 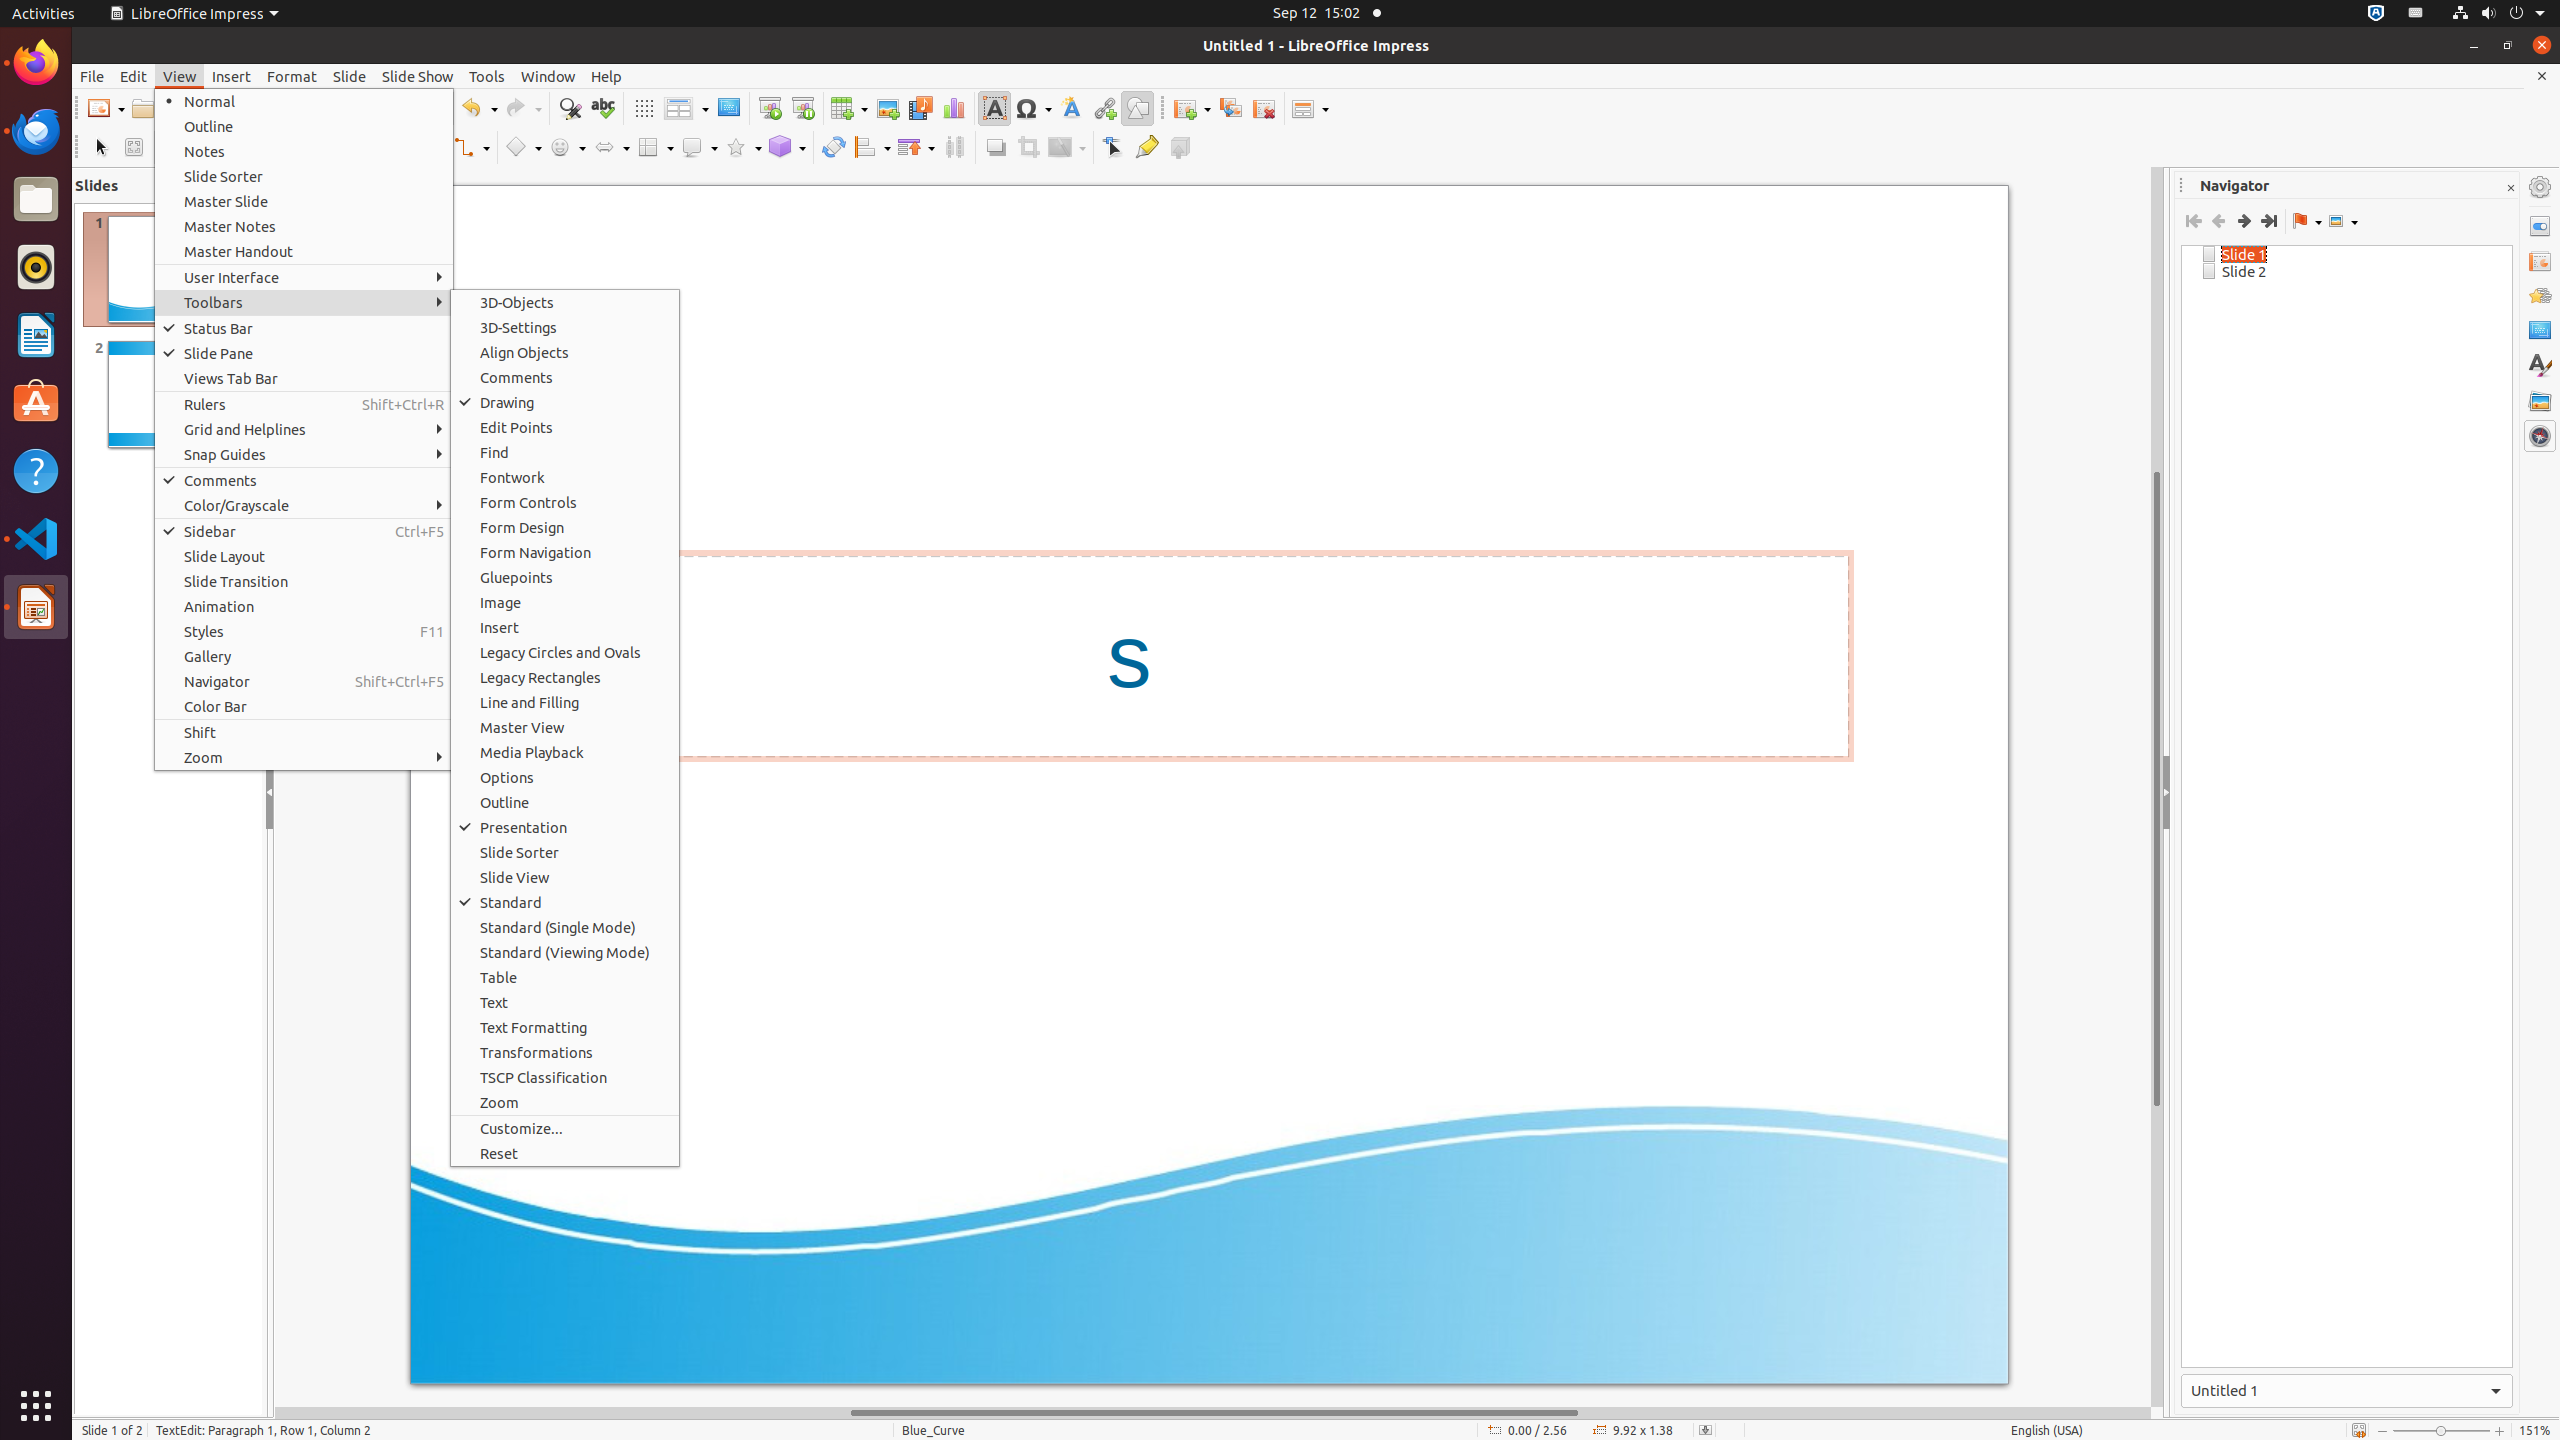 What do you see at coordinates (2540, 401) in the screenshot?
I see `Gallery` at bounding box center [2540, 401].